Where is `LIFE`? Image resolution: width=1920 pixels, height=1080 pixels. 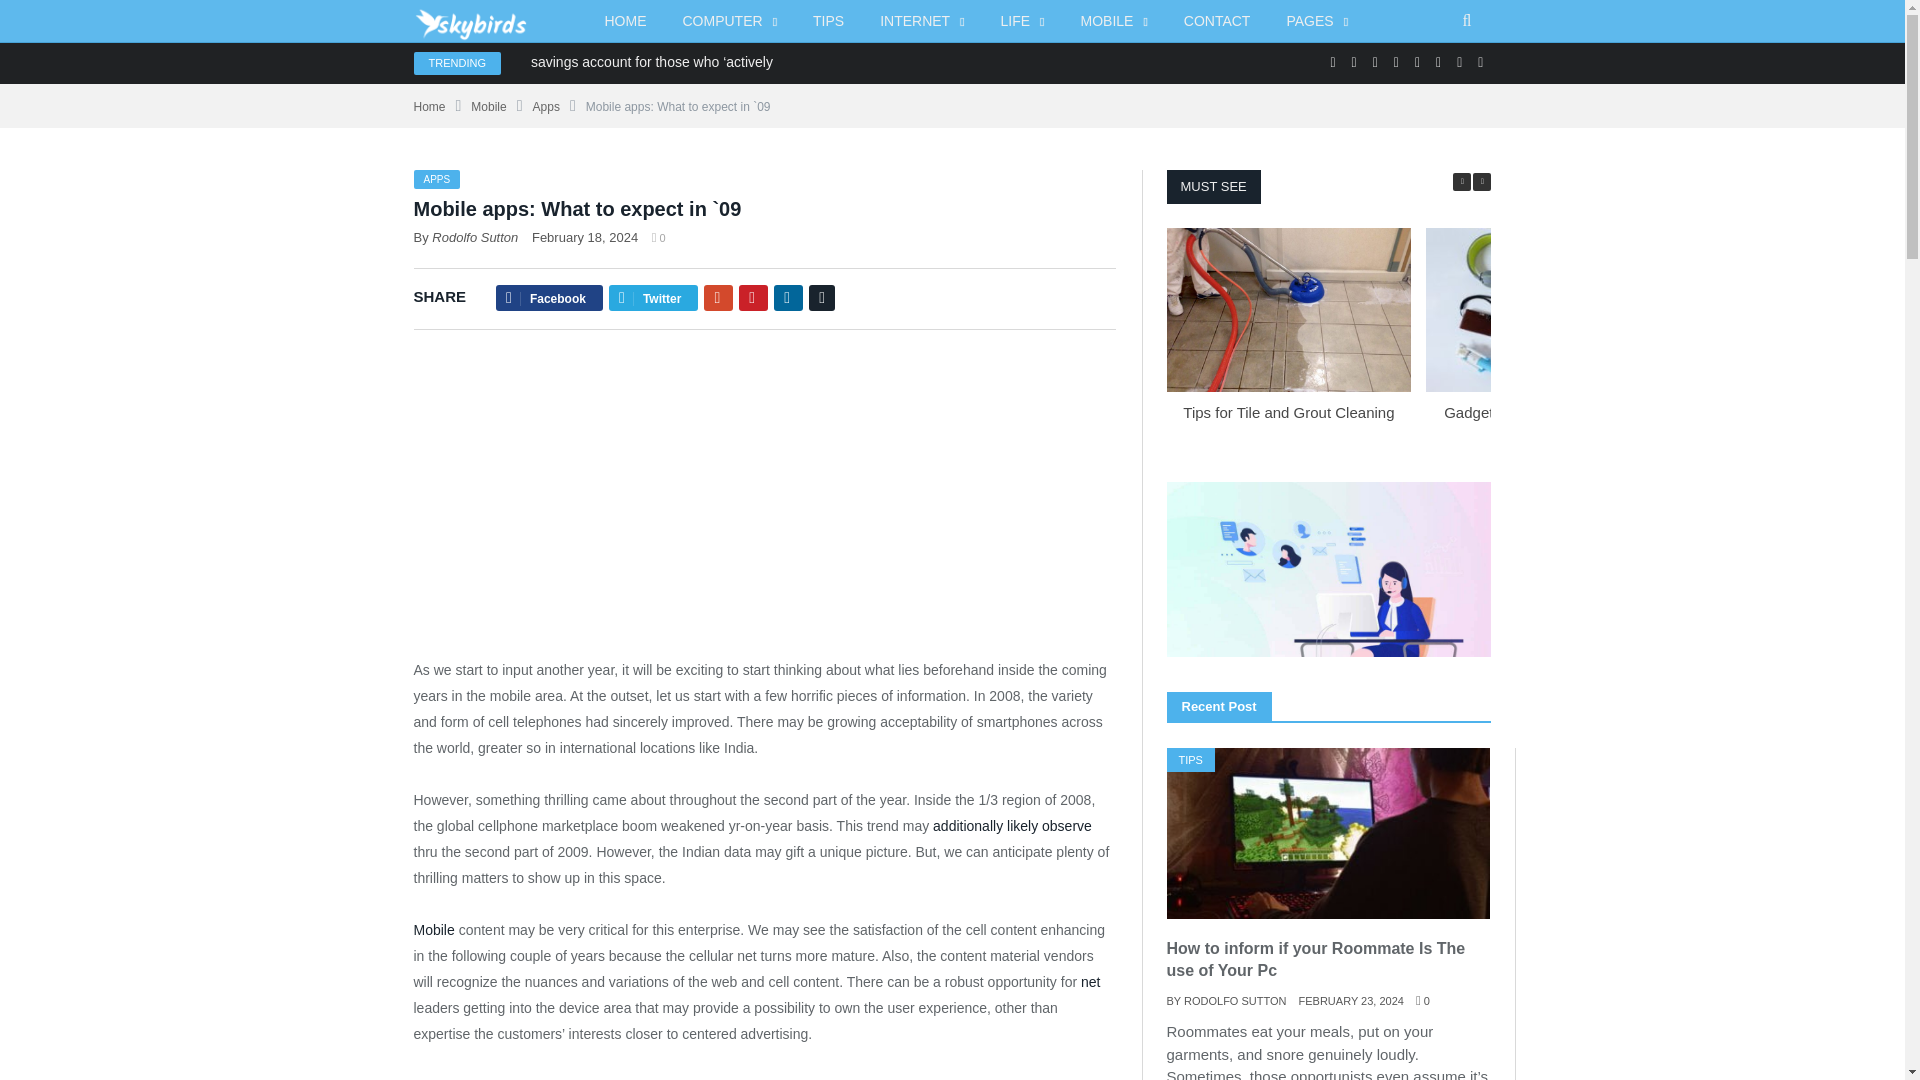
LIFE is located at coordinates (1023, 22).